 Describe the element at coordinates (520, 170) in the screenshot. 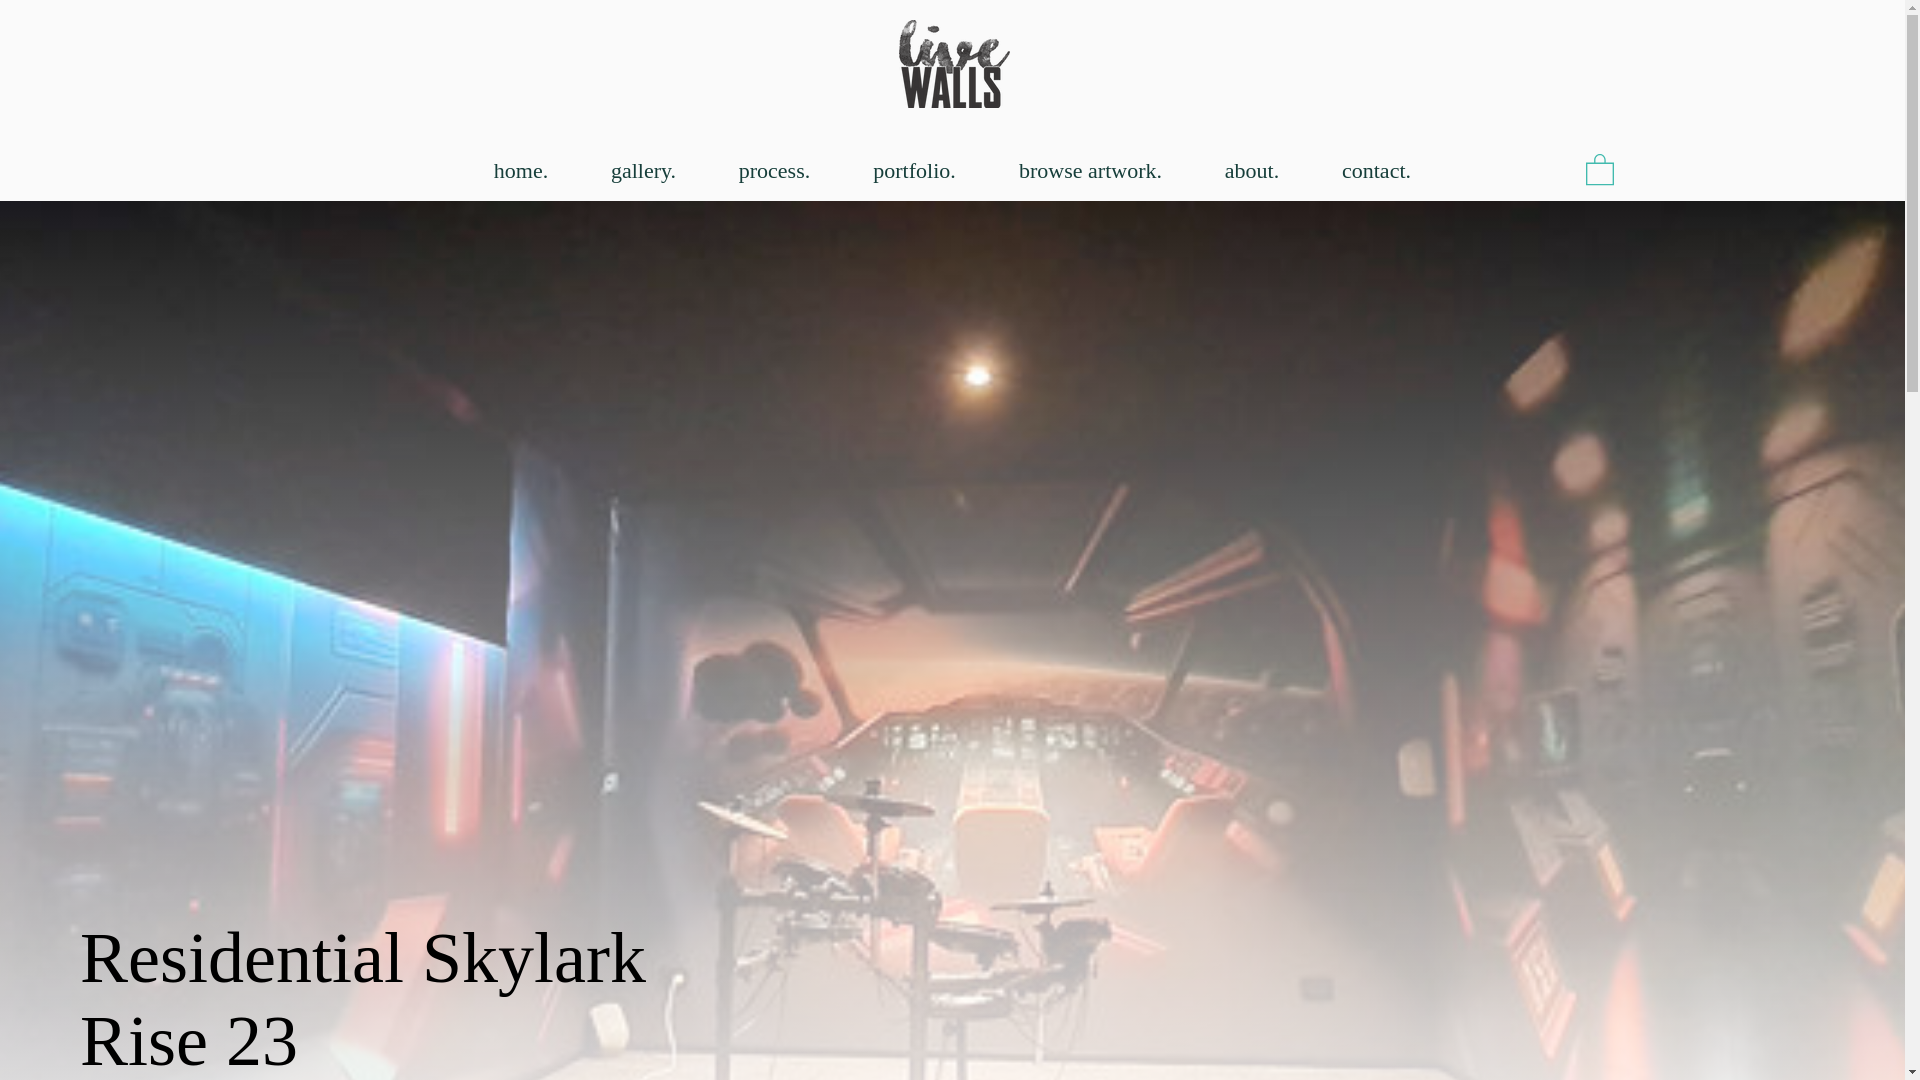

I see `home.` at that location.